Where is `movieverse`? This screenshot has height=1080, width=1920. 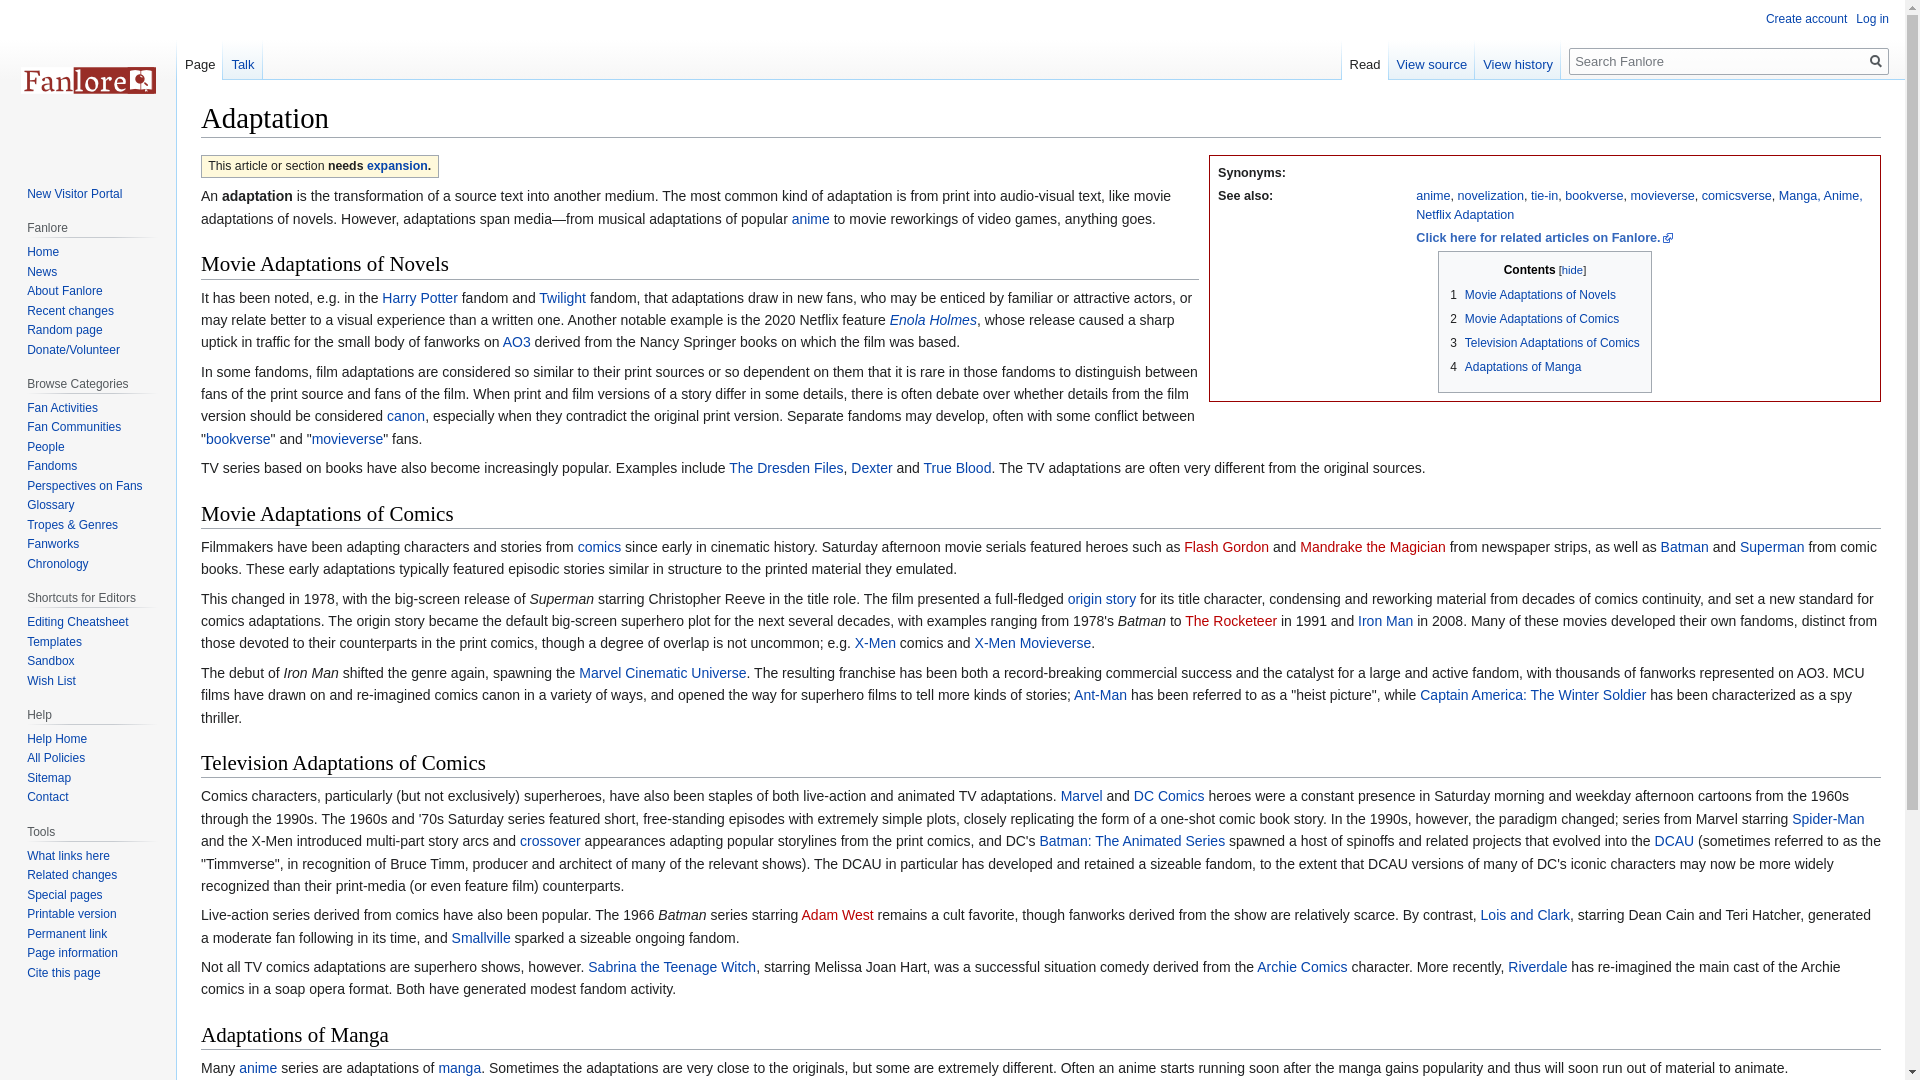
movieverse is located at coordinates (348, 438).